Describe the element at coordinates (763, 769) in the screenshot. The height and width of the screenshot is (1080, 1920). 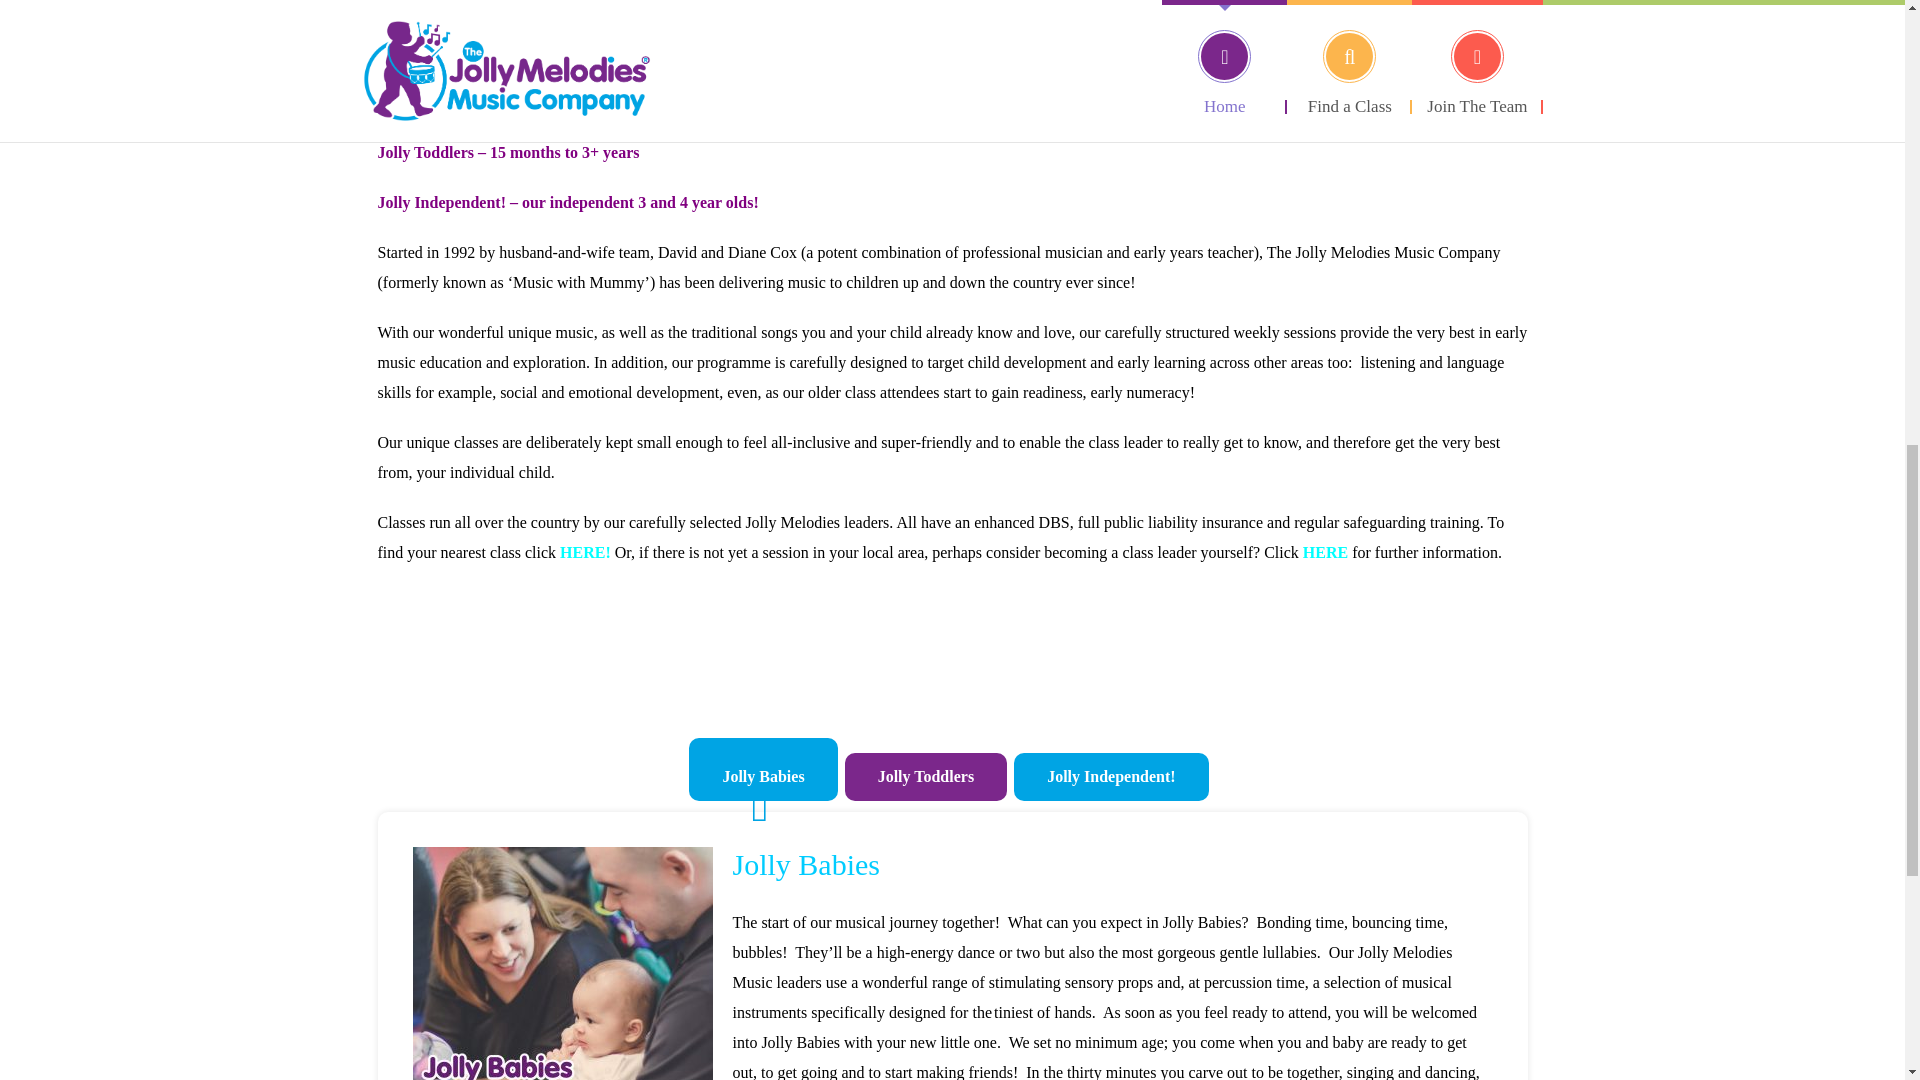
I see `Jolly Babies` at that location.